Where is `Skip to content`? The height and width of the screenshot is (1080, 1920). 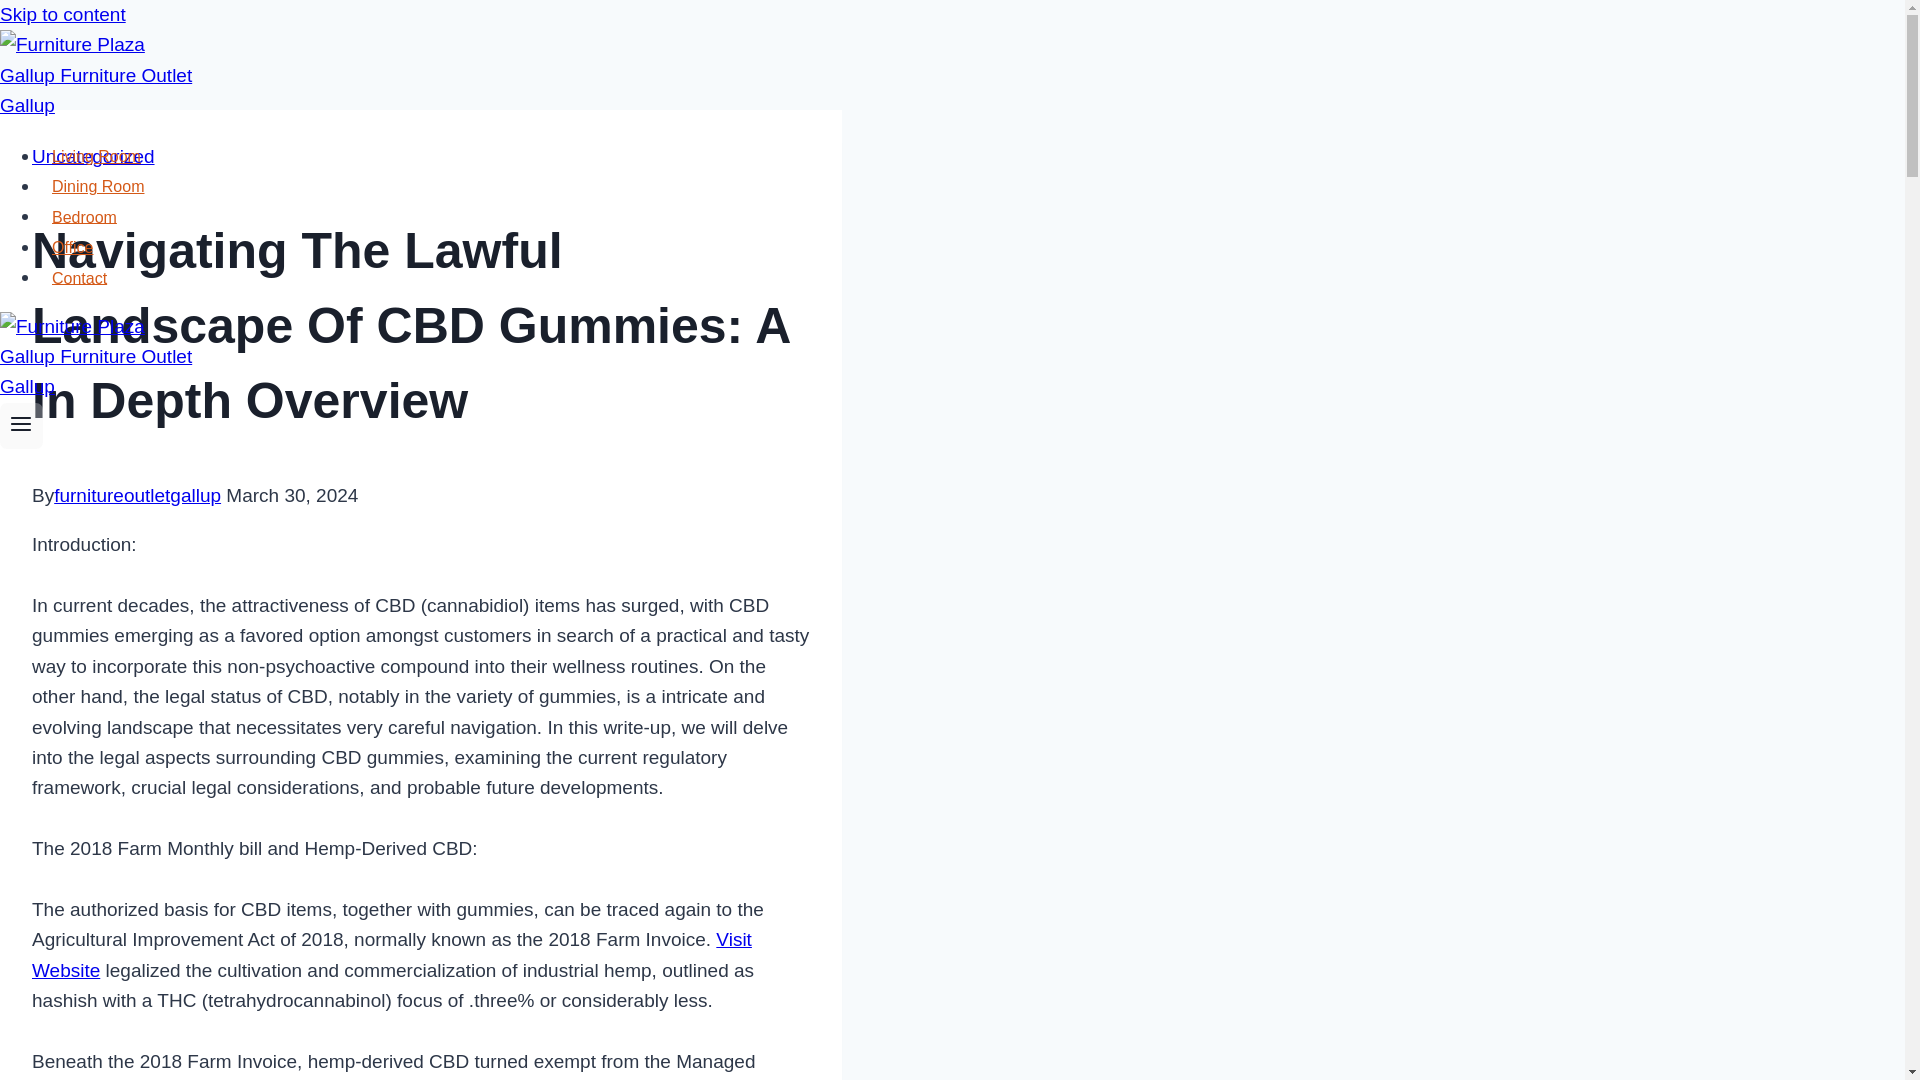
Skip to content is located at coordinates (63, 14).